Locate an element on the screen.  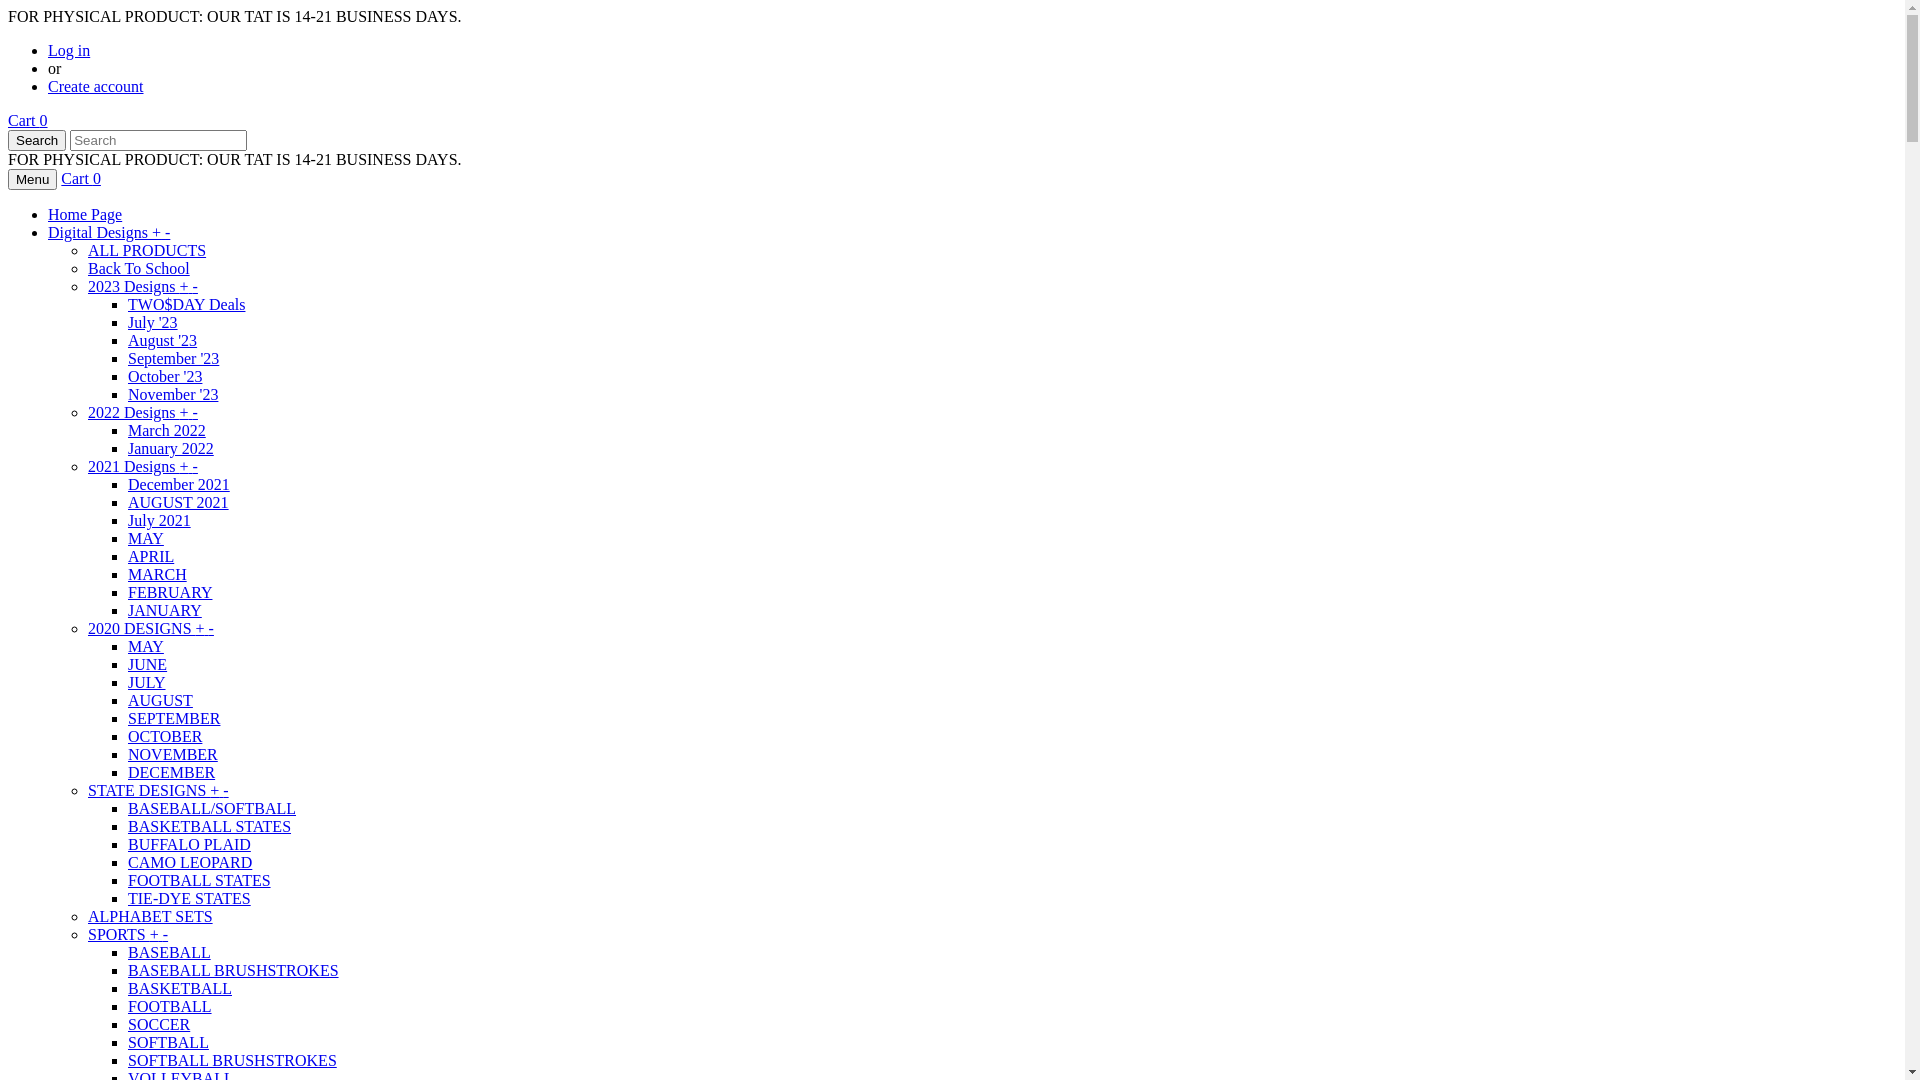
March 2022 is located at coordinates (167, 430).